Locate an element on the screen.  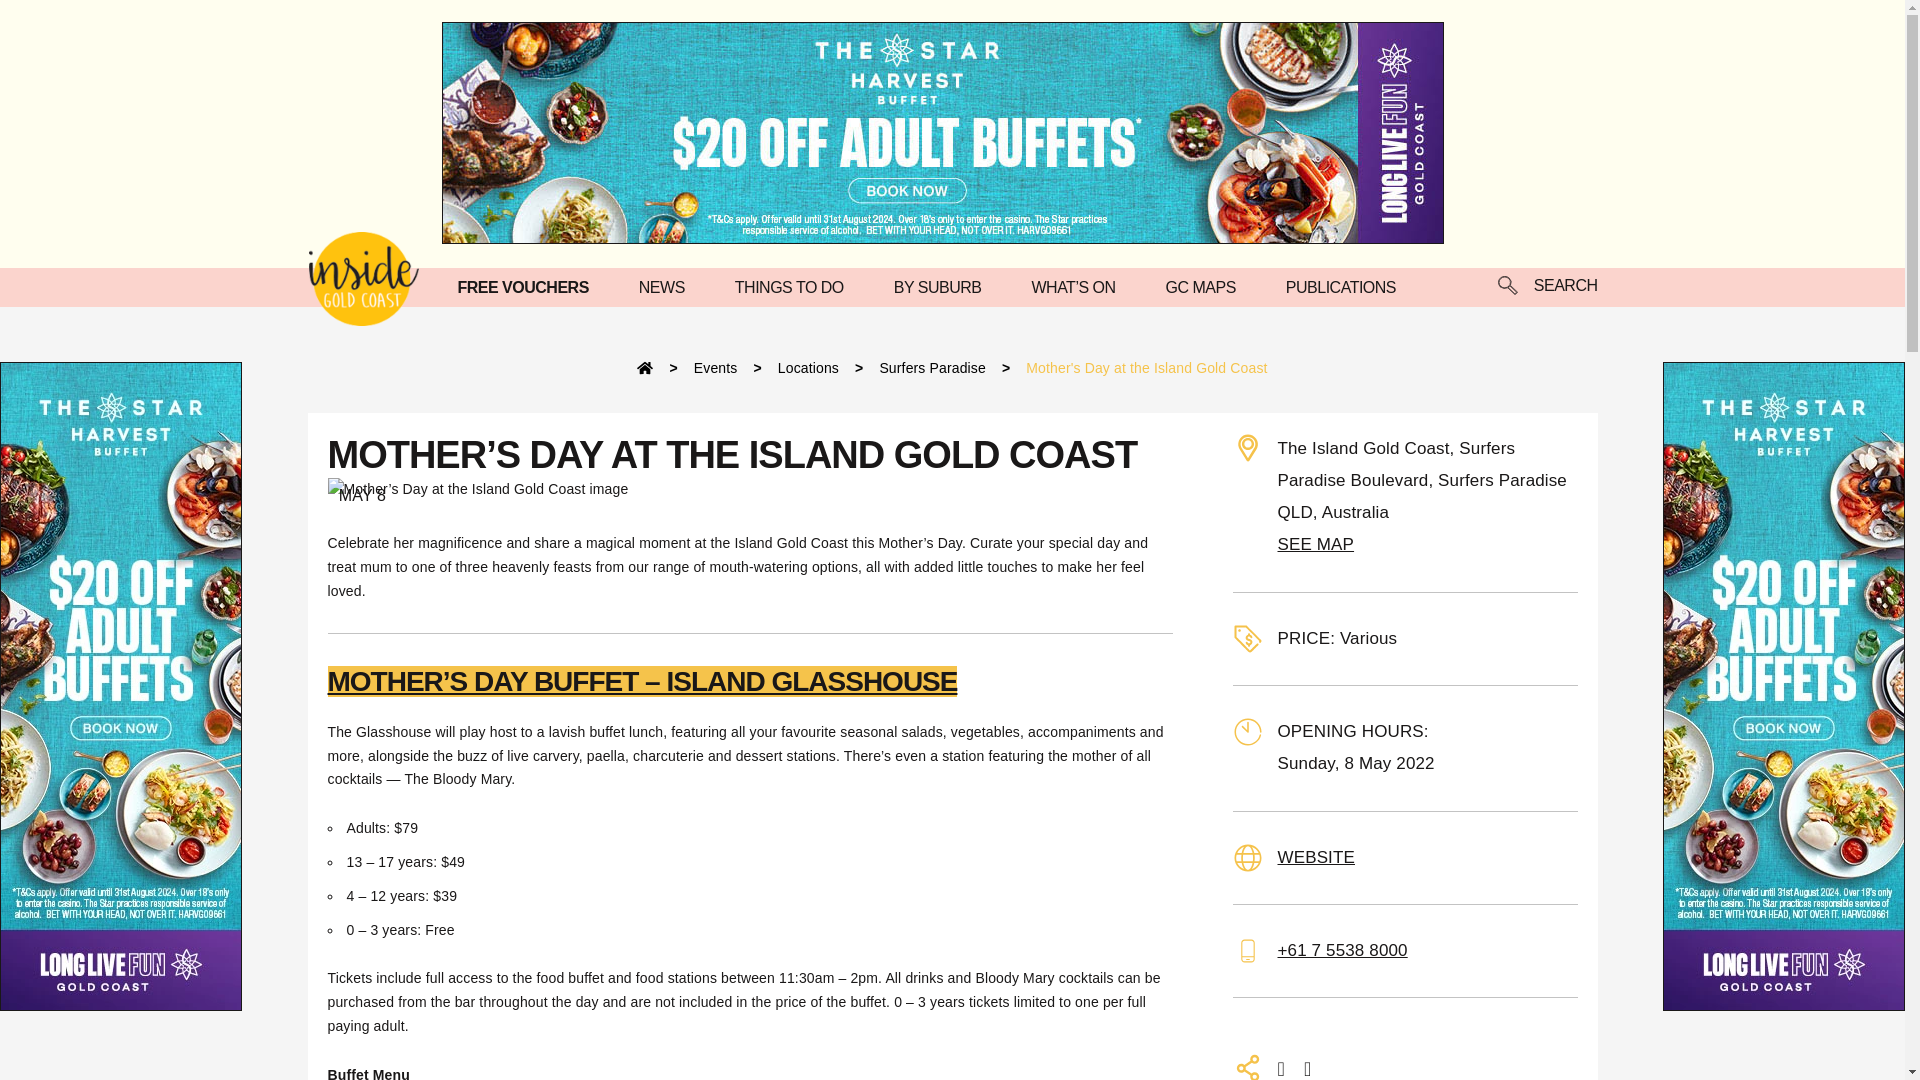
BY SUBURB is located at coordinates (943, 286).